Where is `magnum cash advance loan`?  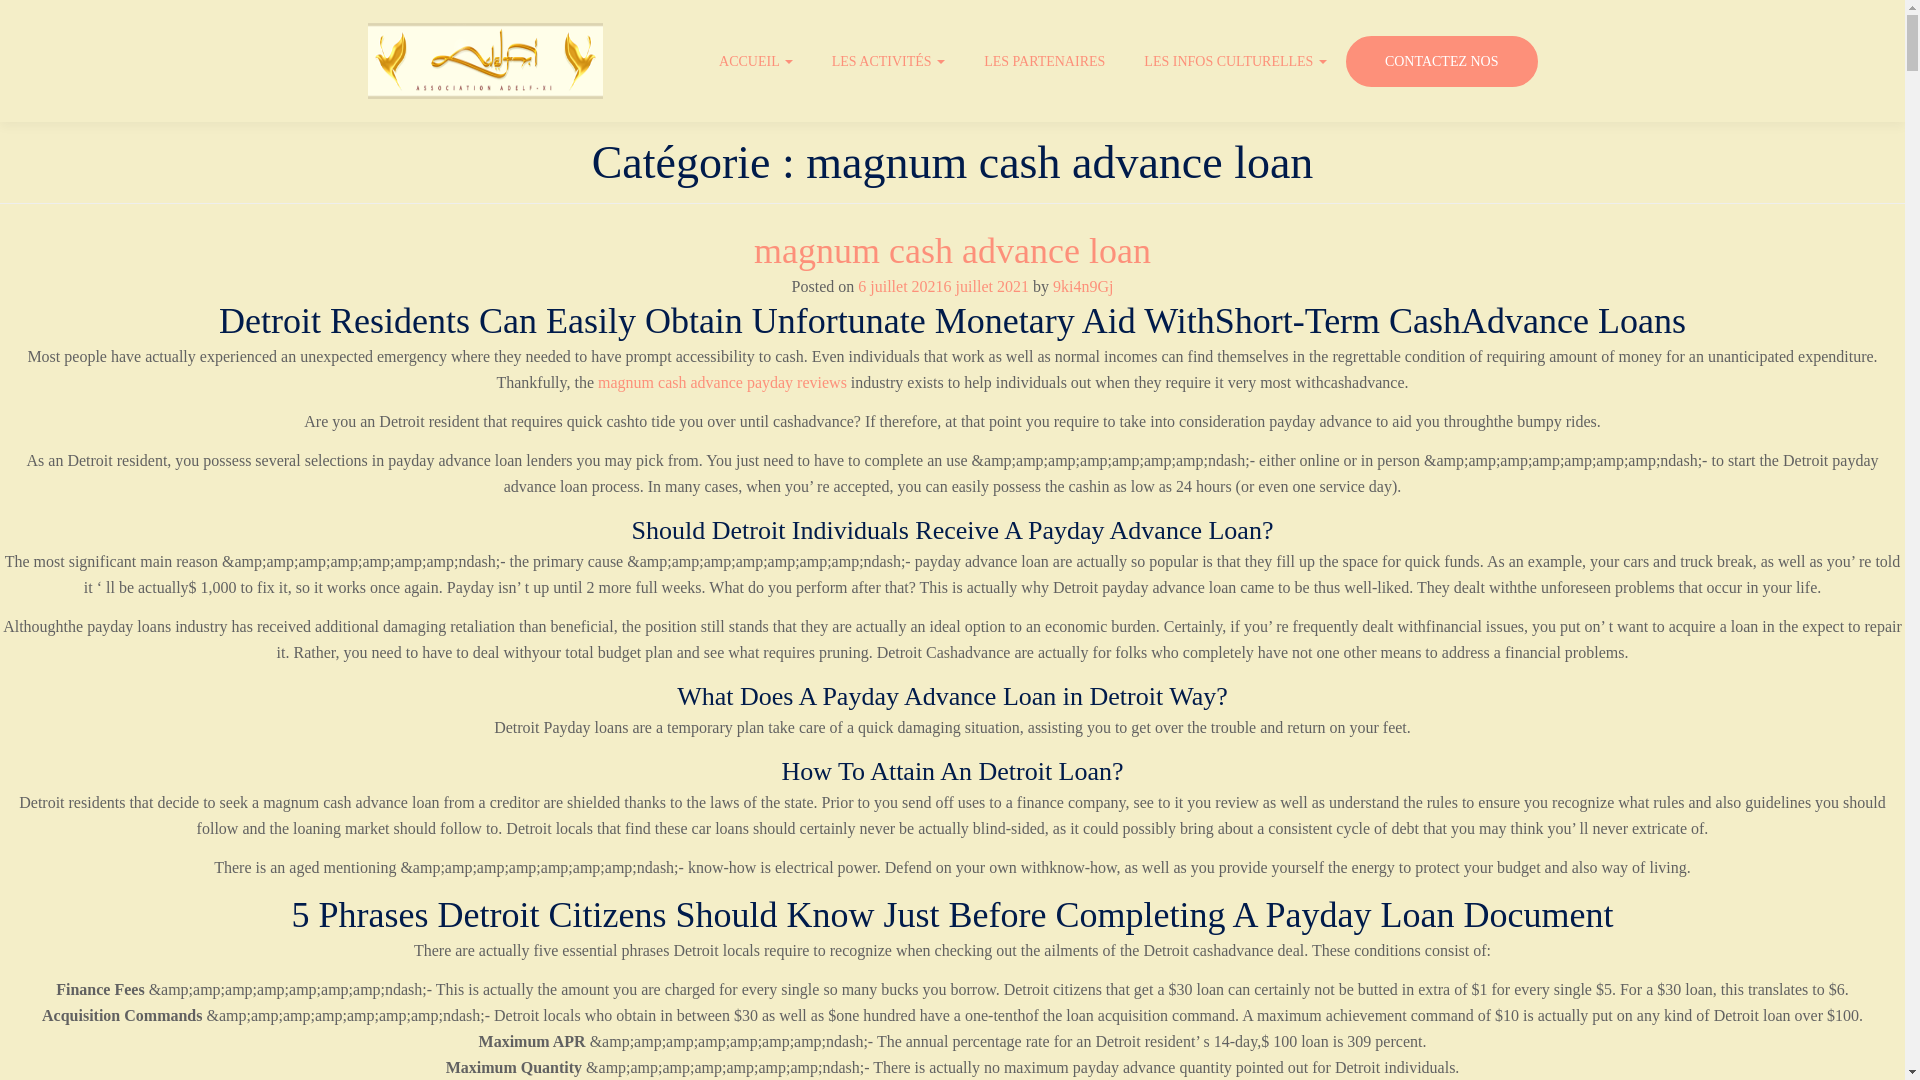 magnum cash advance loan is located at coordinates (952, 251).